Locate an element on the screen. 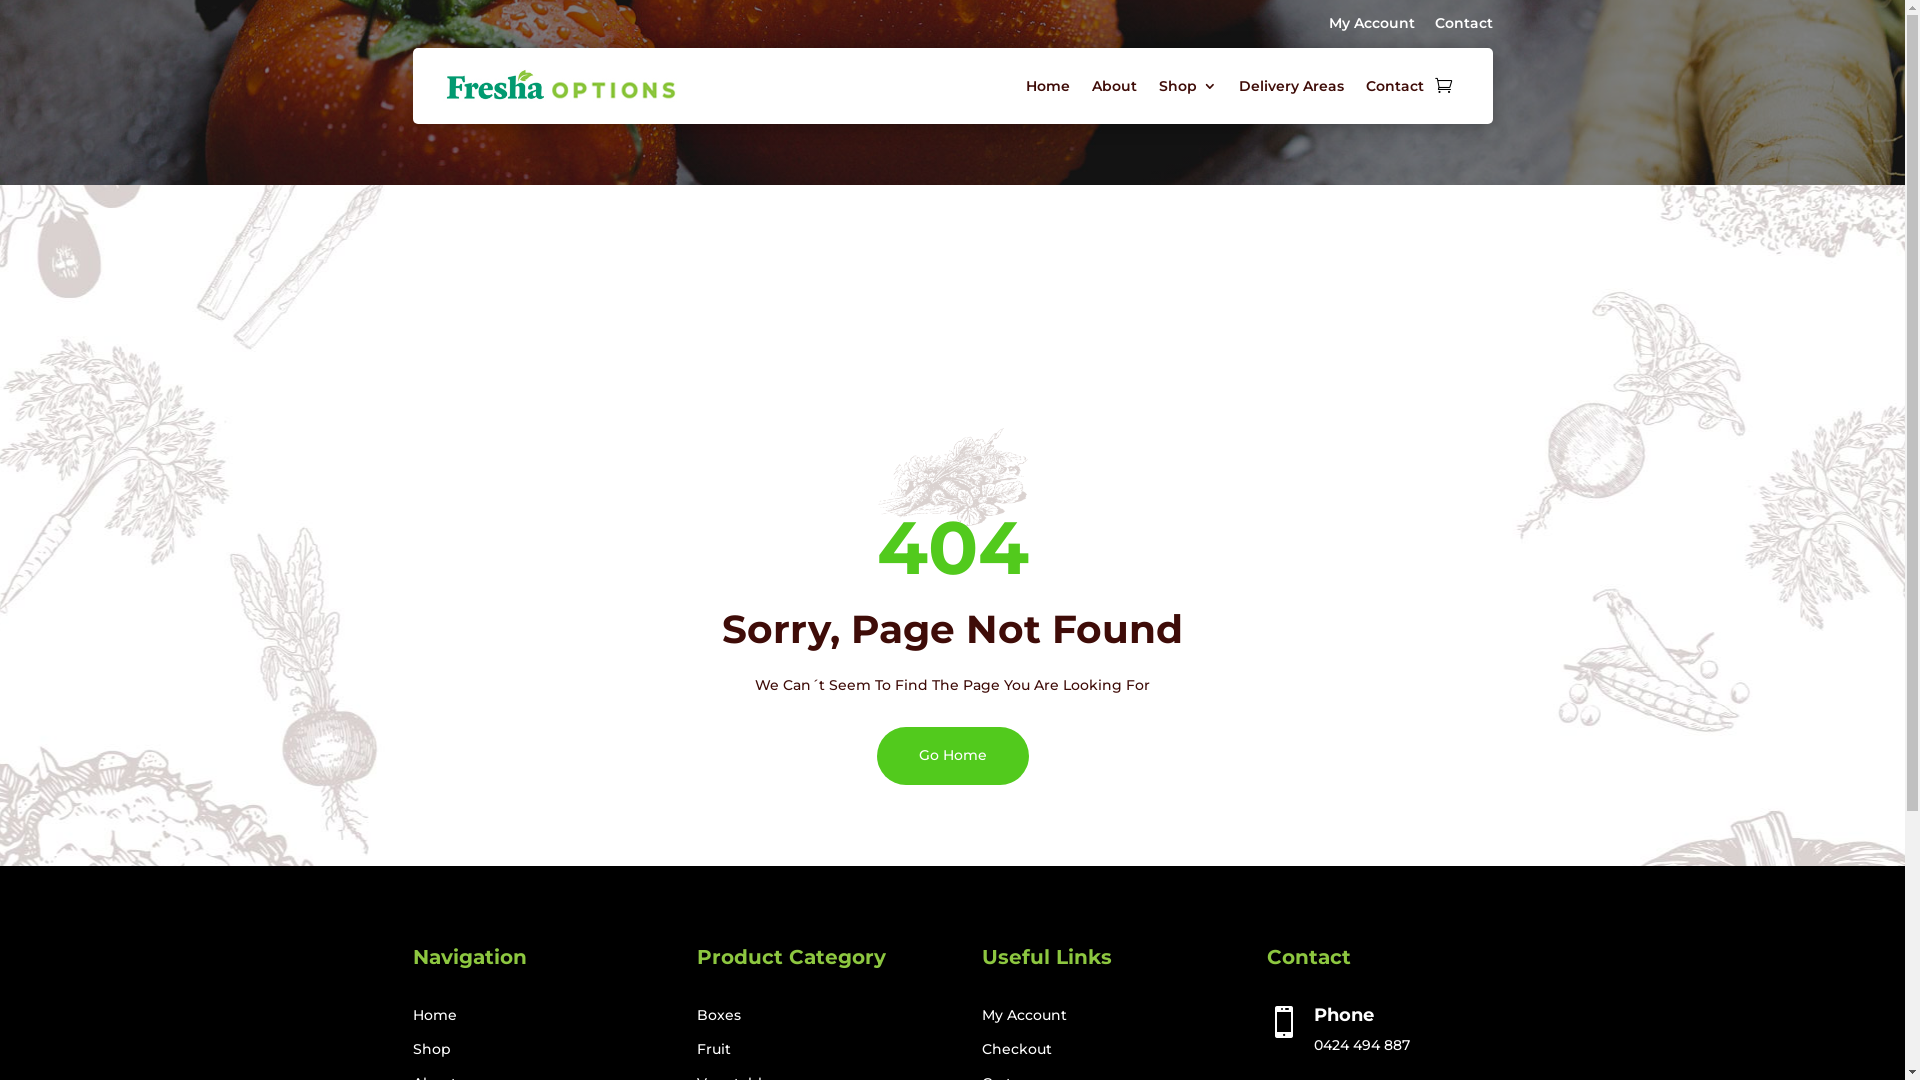 This screenshot has height=1080, width=1920. Home is located at coordinates (434, 1015).